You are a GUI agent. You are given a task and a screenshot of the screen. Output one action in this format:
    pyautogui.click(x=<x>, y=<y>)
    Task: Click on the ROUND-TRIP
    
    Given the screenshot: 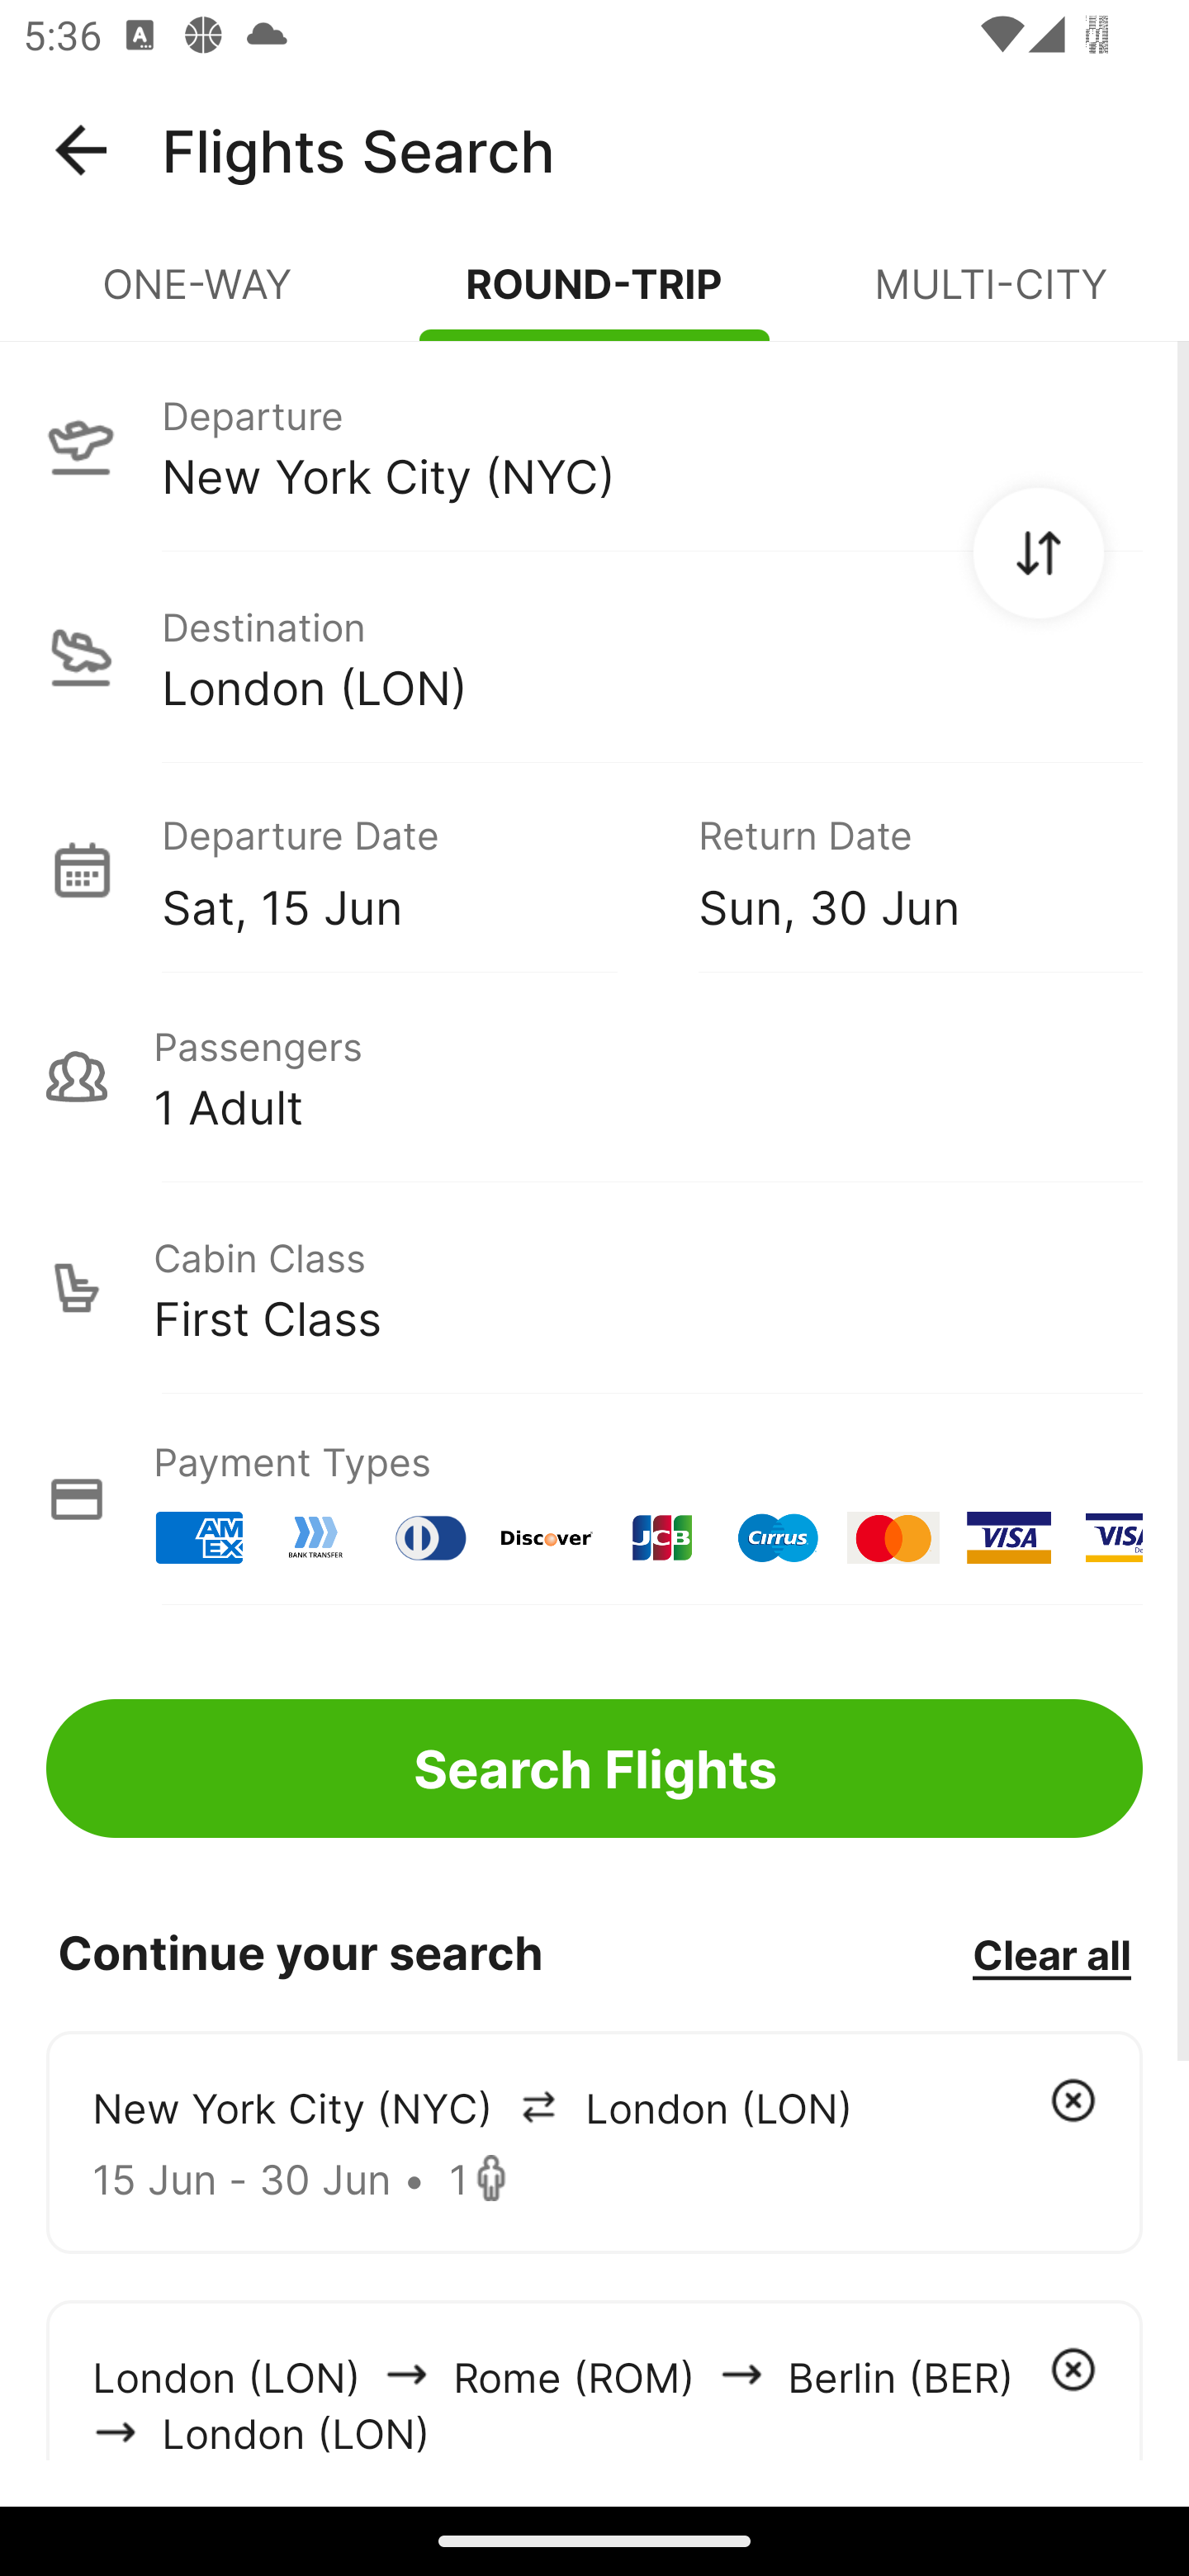 What is the action you would take?
    pyautogui.click(x=594, y=297)
    